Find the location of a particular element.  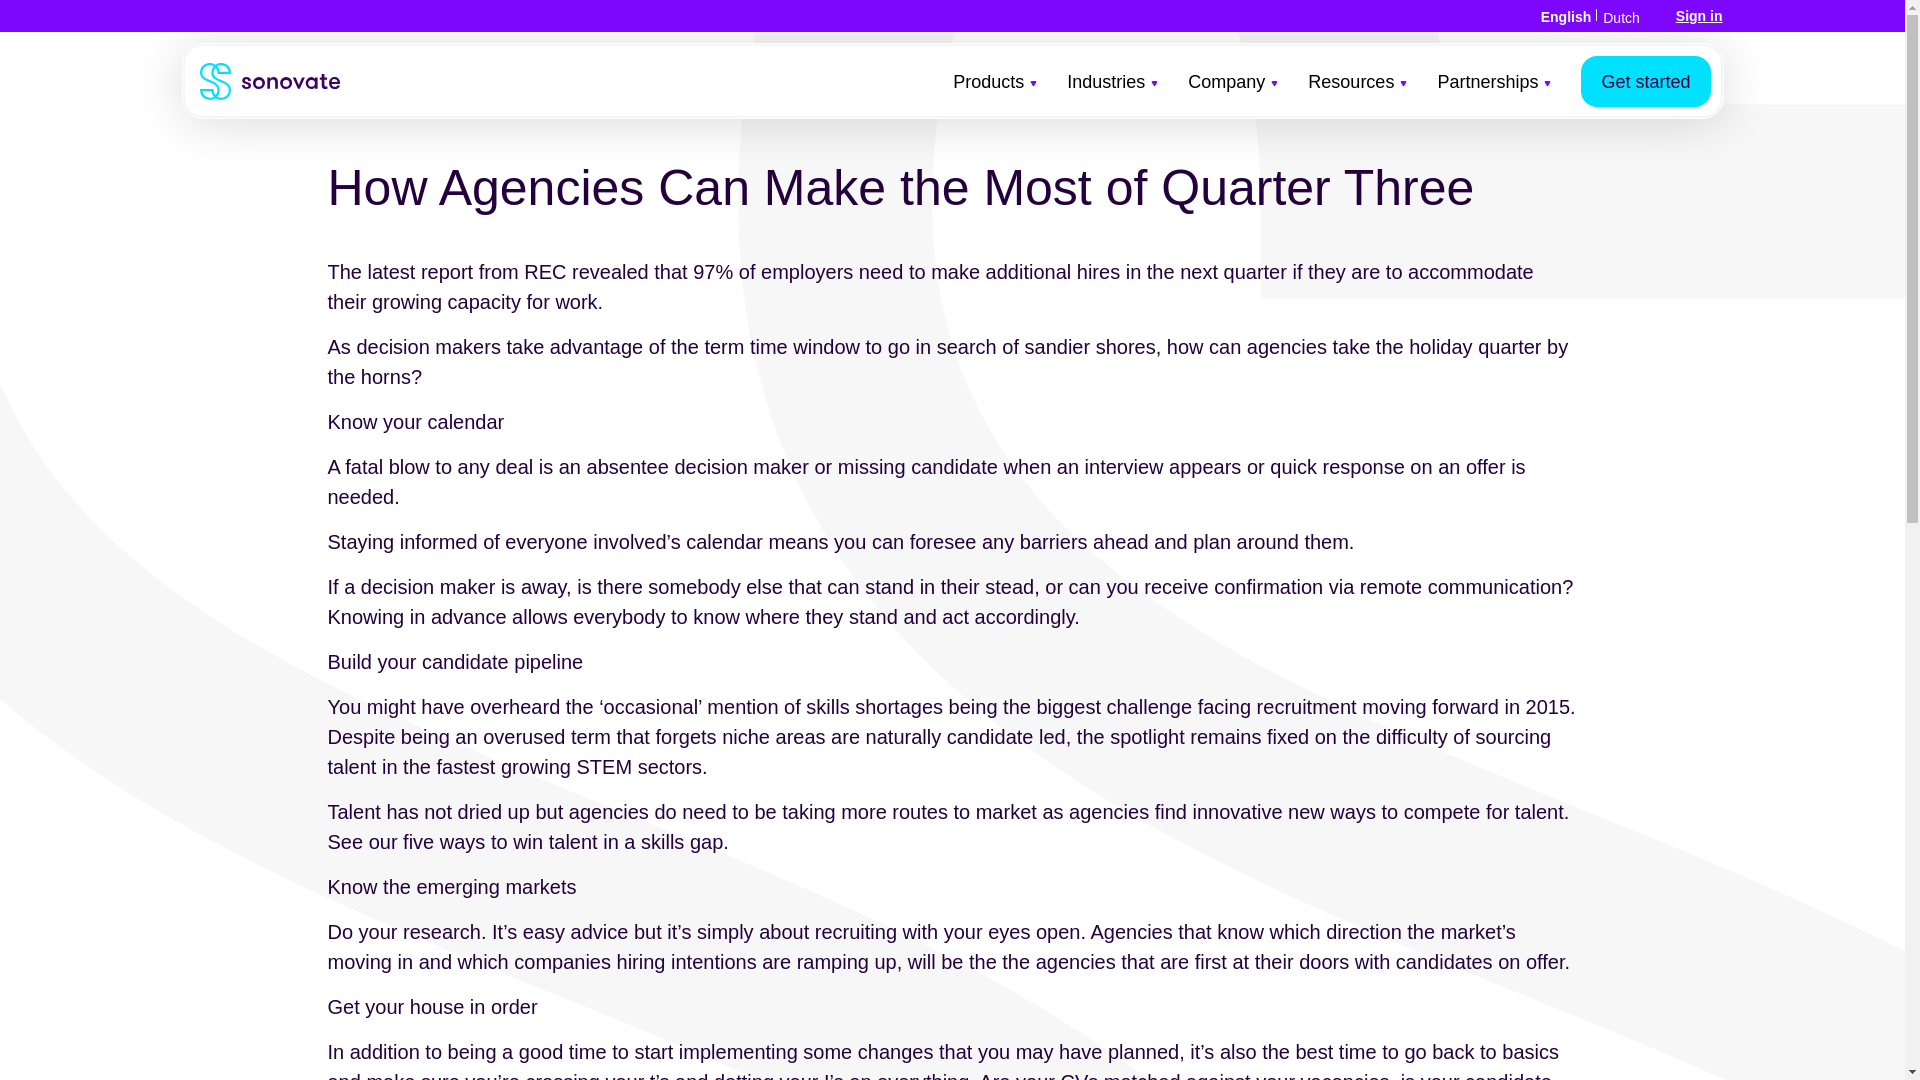

Sign in is located at coordinates (1699, 15).